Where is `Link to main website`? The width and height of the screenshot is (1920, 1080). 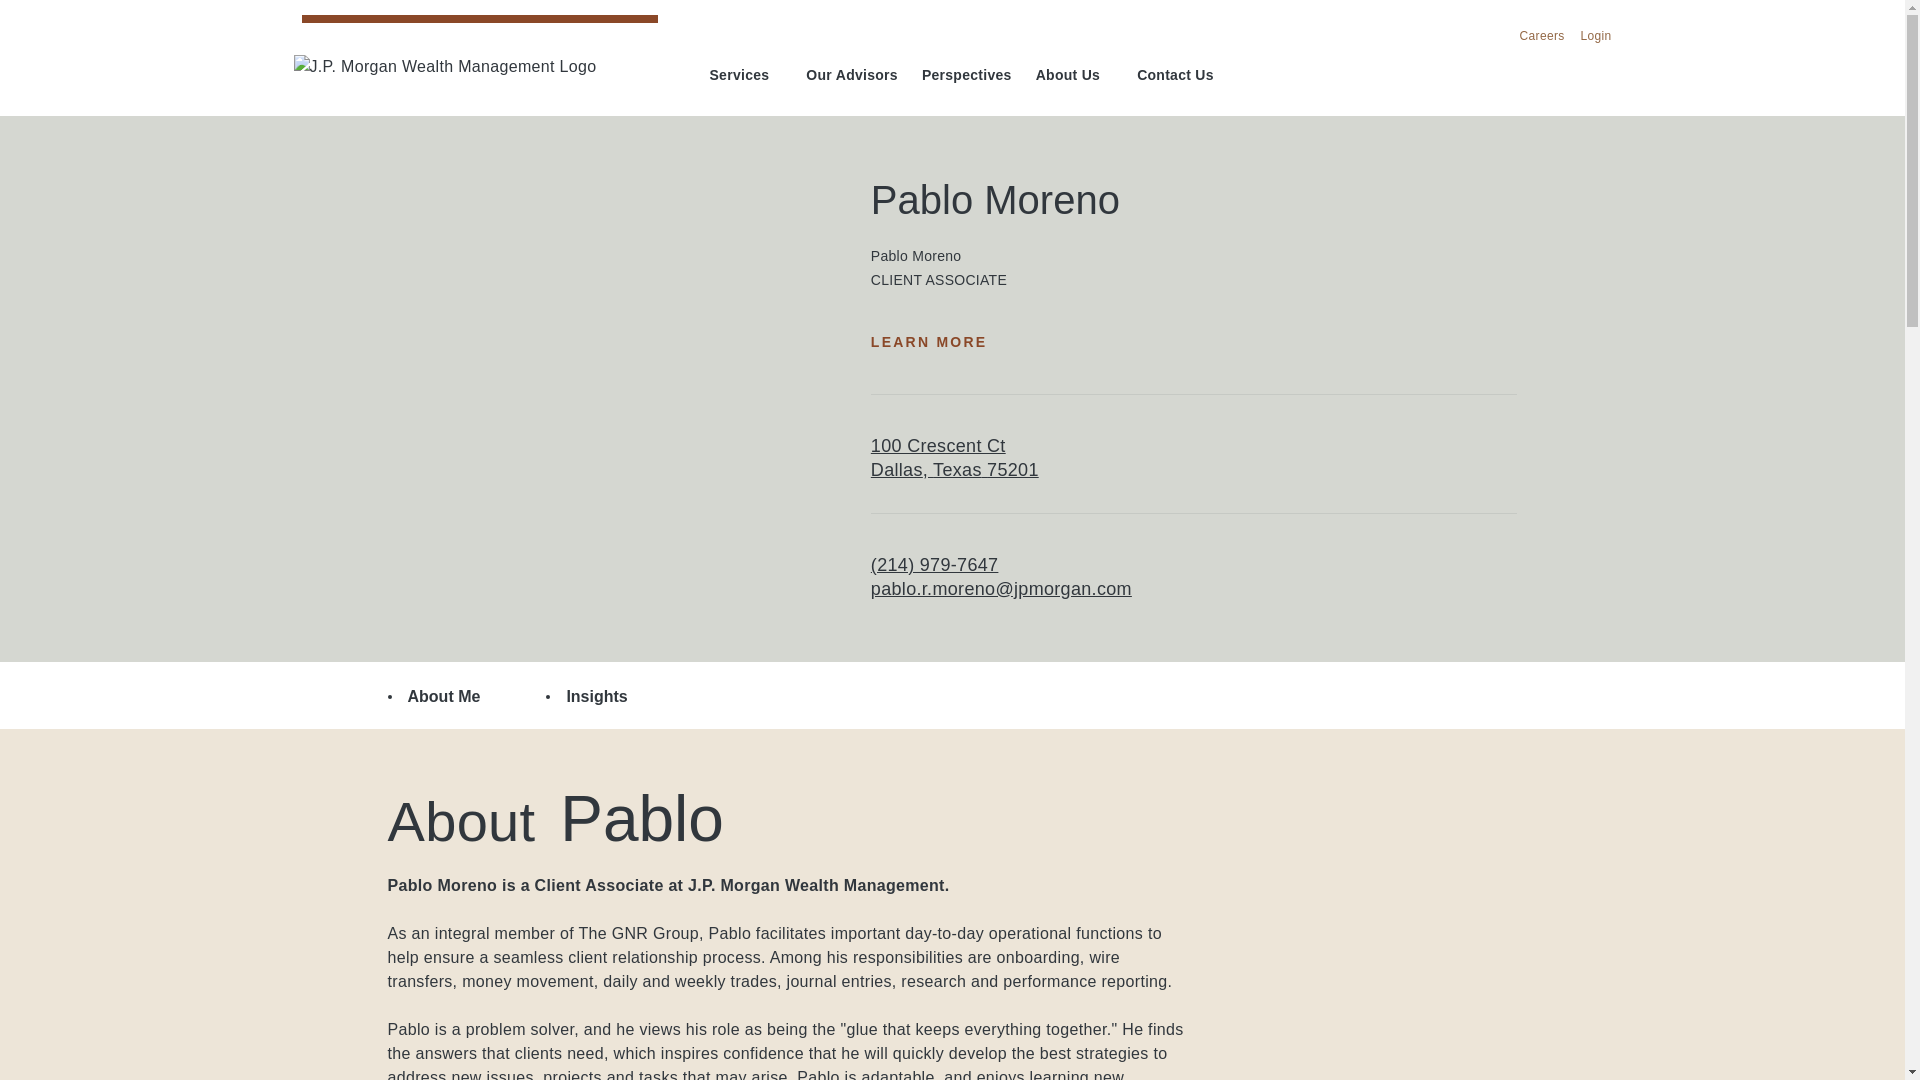
Link to main website is located at coordinates (746, 76).